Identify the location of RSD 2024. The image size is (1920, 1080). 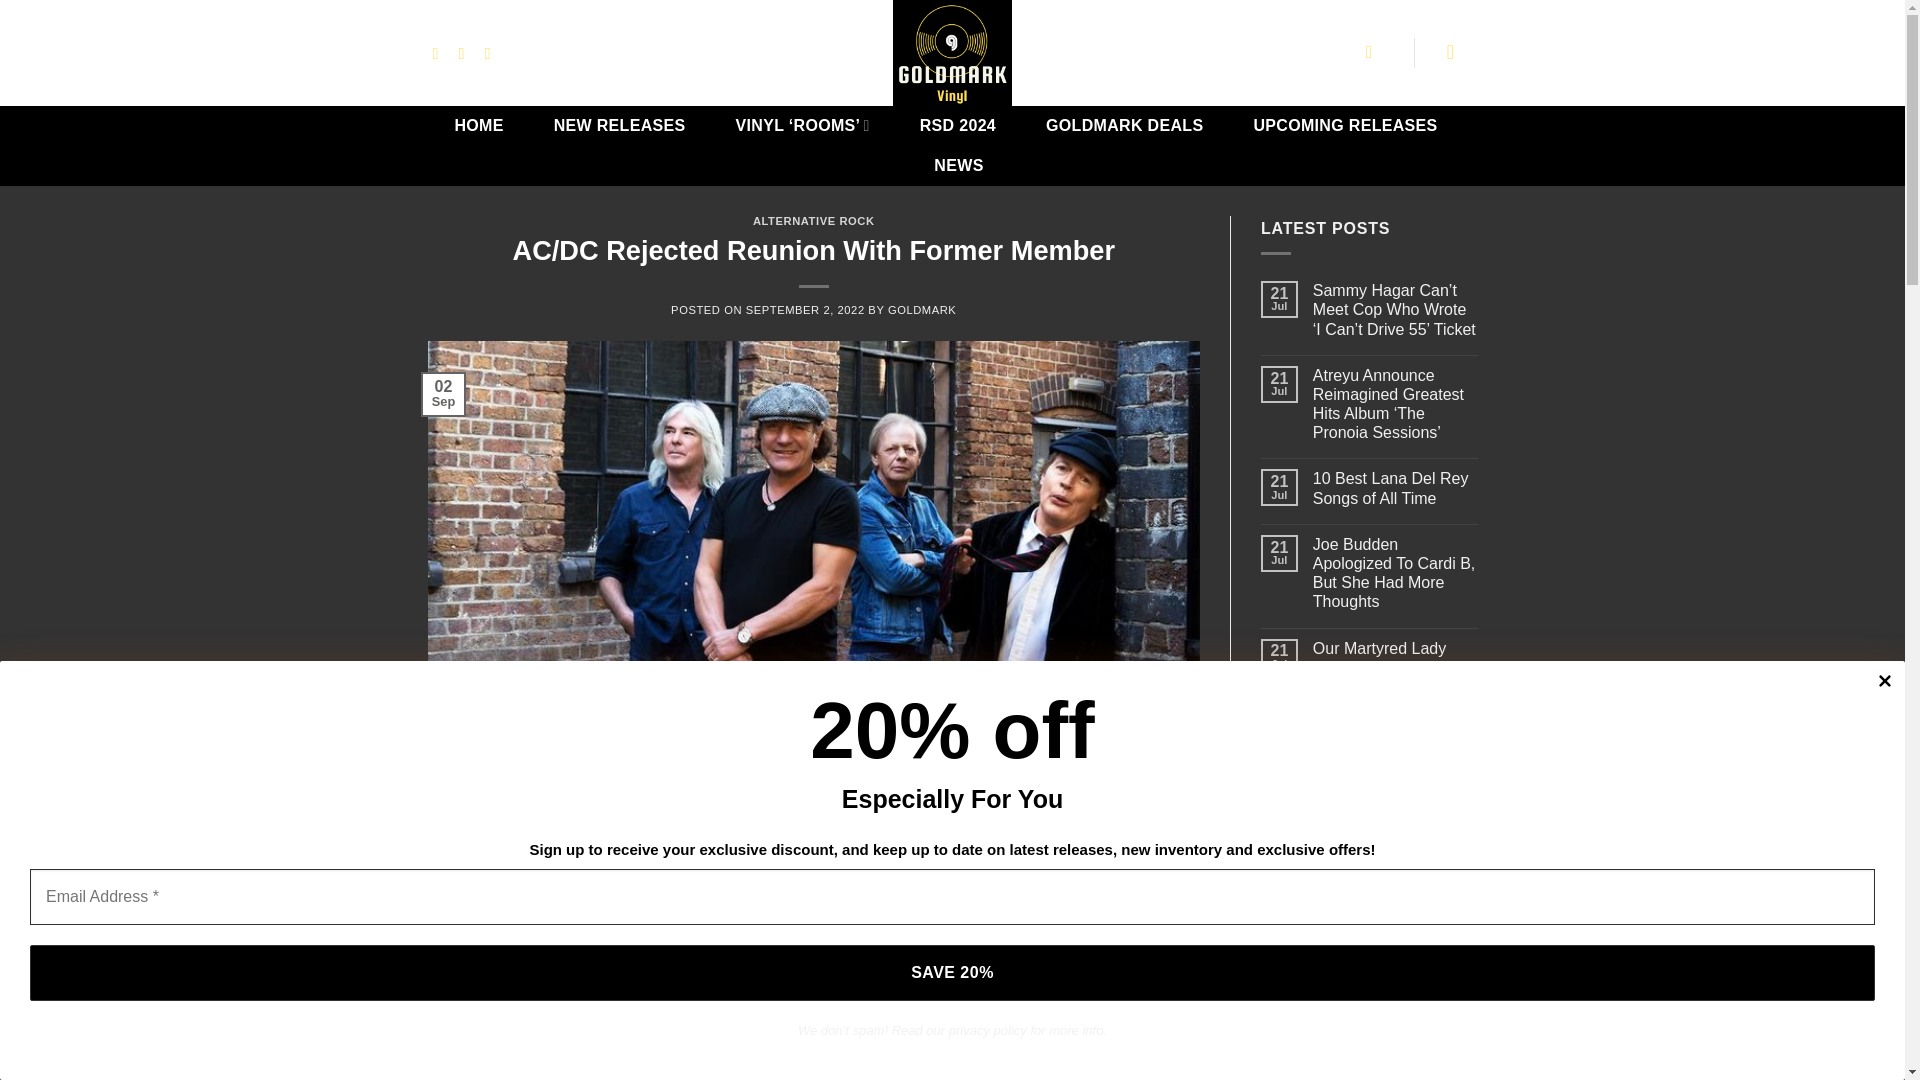
(958, 125).